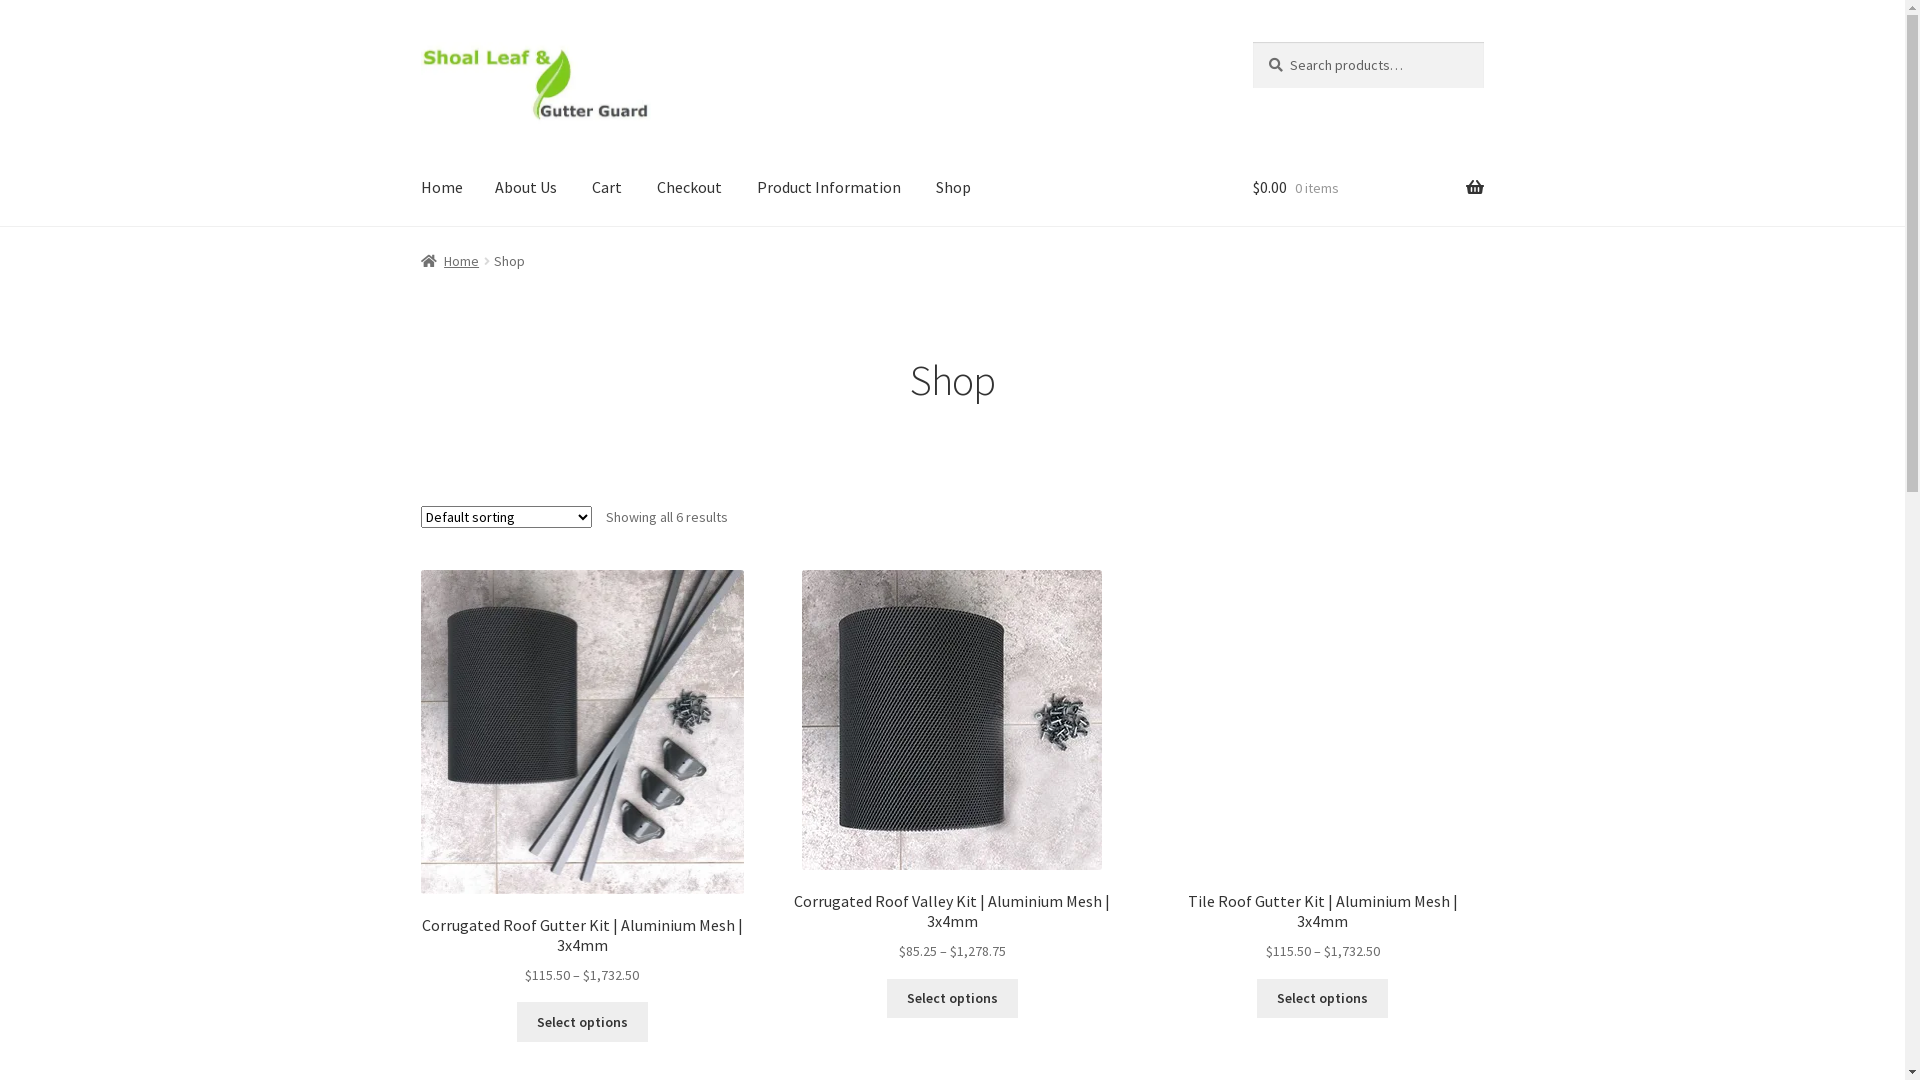 This screenshot has width=1920, height=1080. What do you see at coordinates (526, 188) in the screenshot?
I see `About Us` at bounding box center [526, 188].